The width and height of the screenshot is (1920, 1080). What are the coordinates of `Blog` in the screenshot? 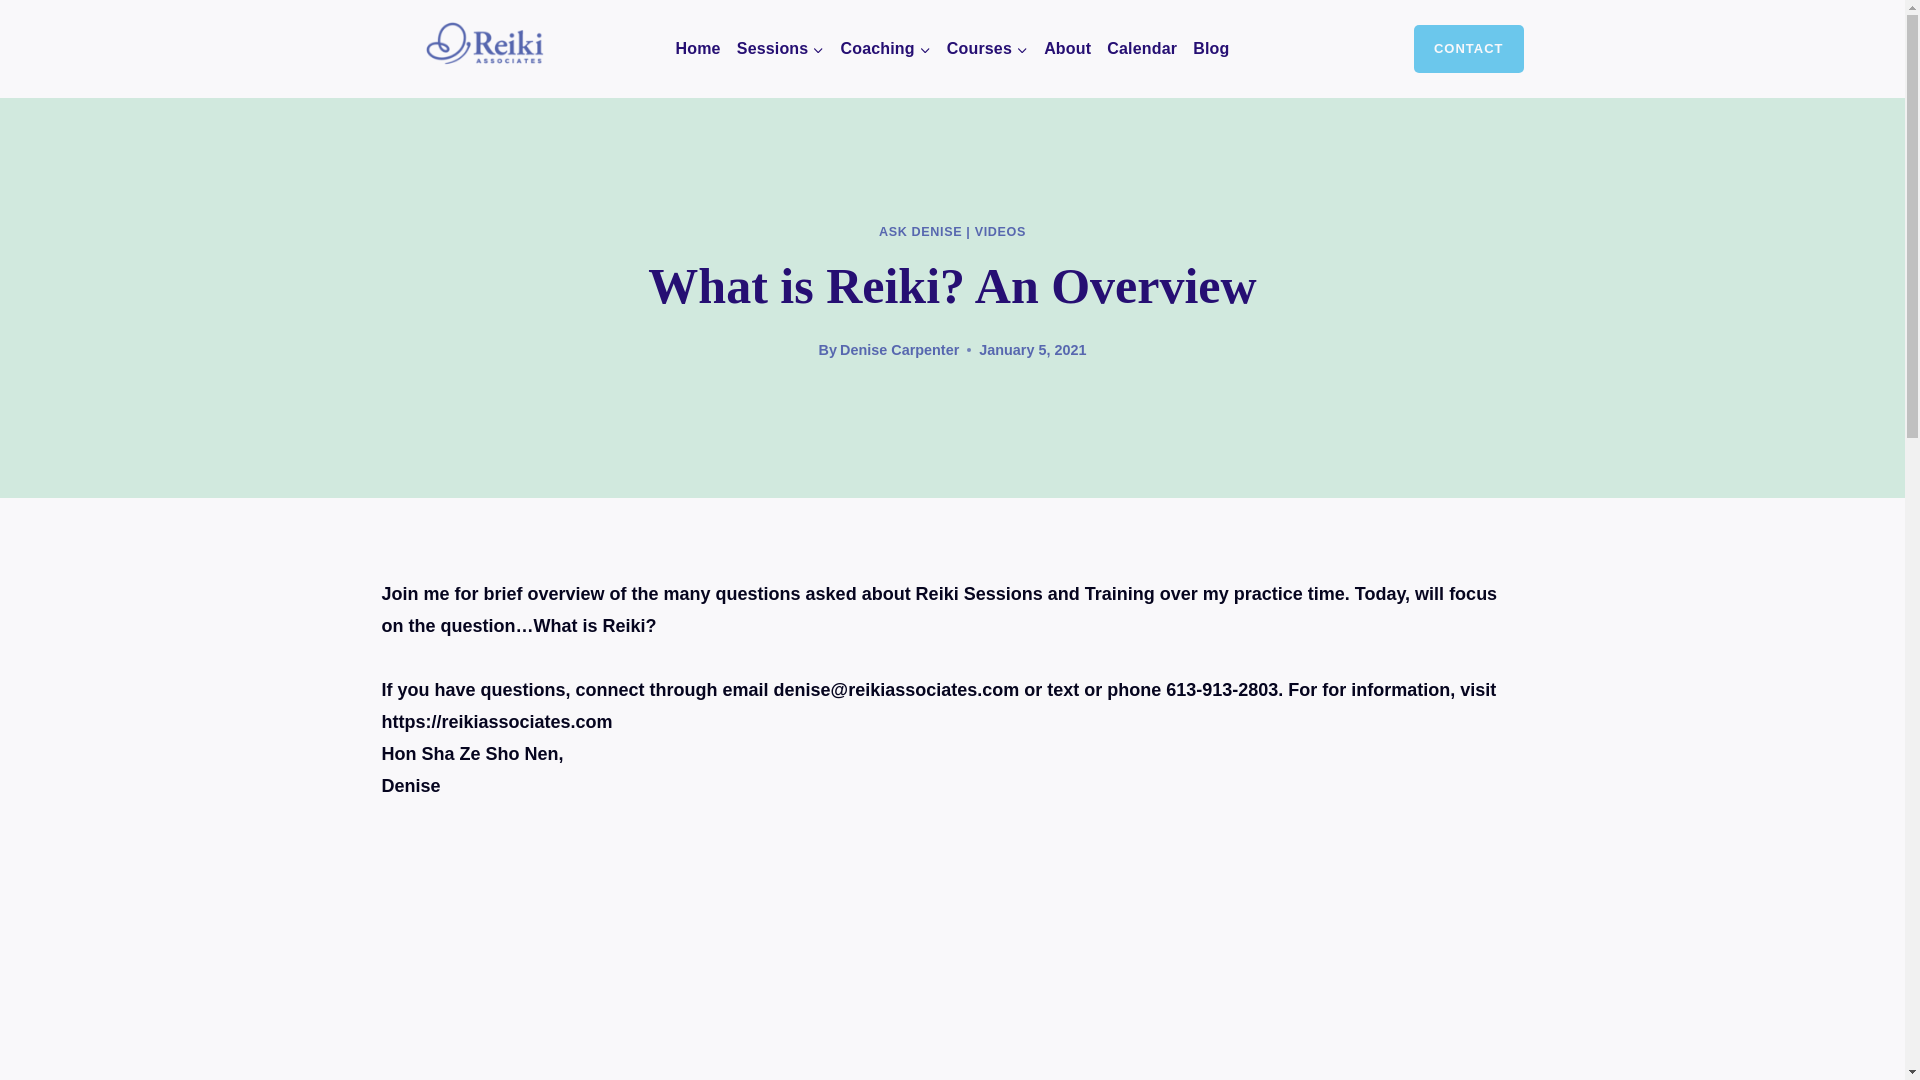 It's located at (1210, 48).